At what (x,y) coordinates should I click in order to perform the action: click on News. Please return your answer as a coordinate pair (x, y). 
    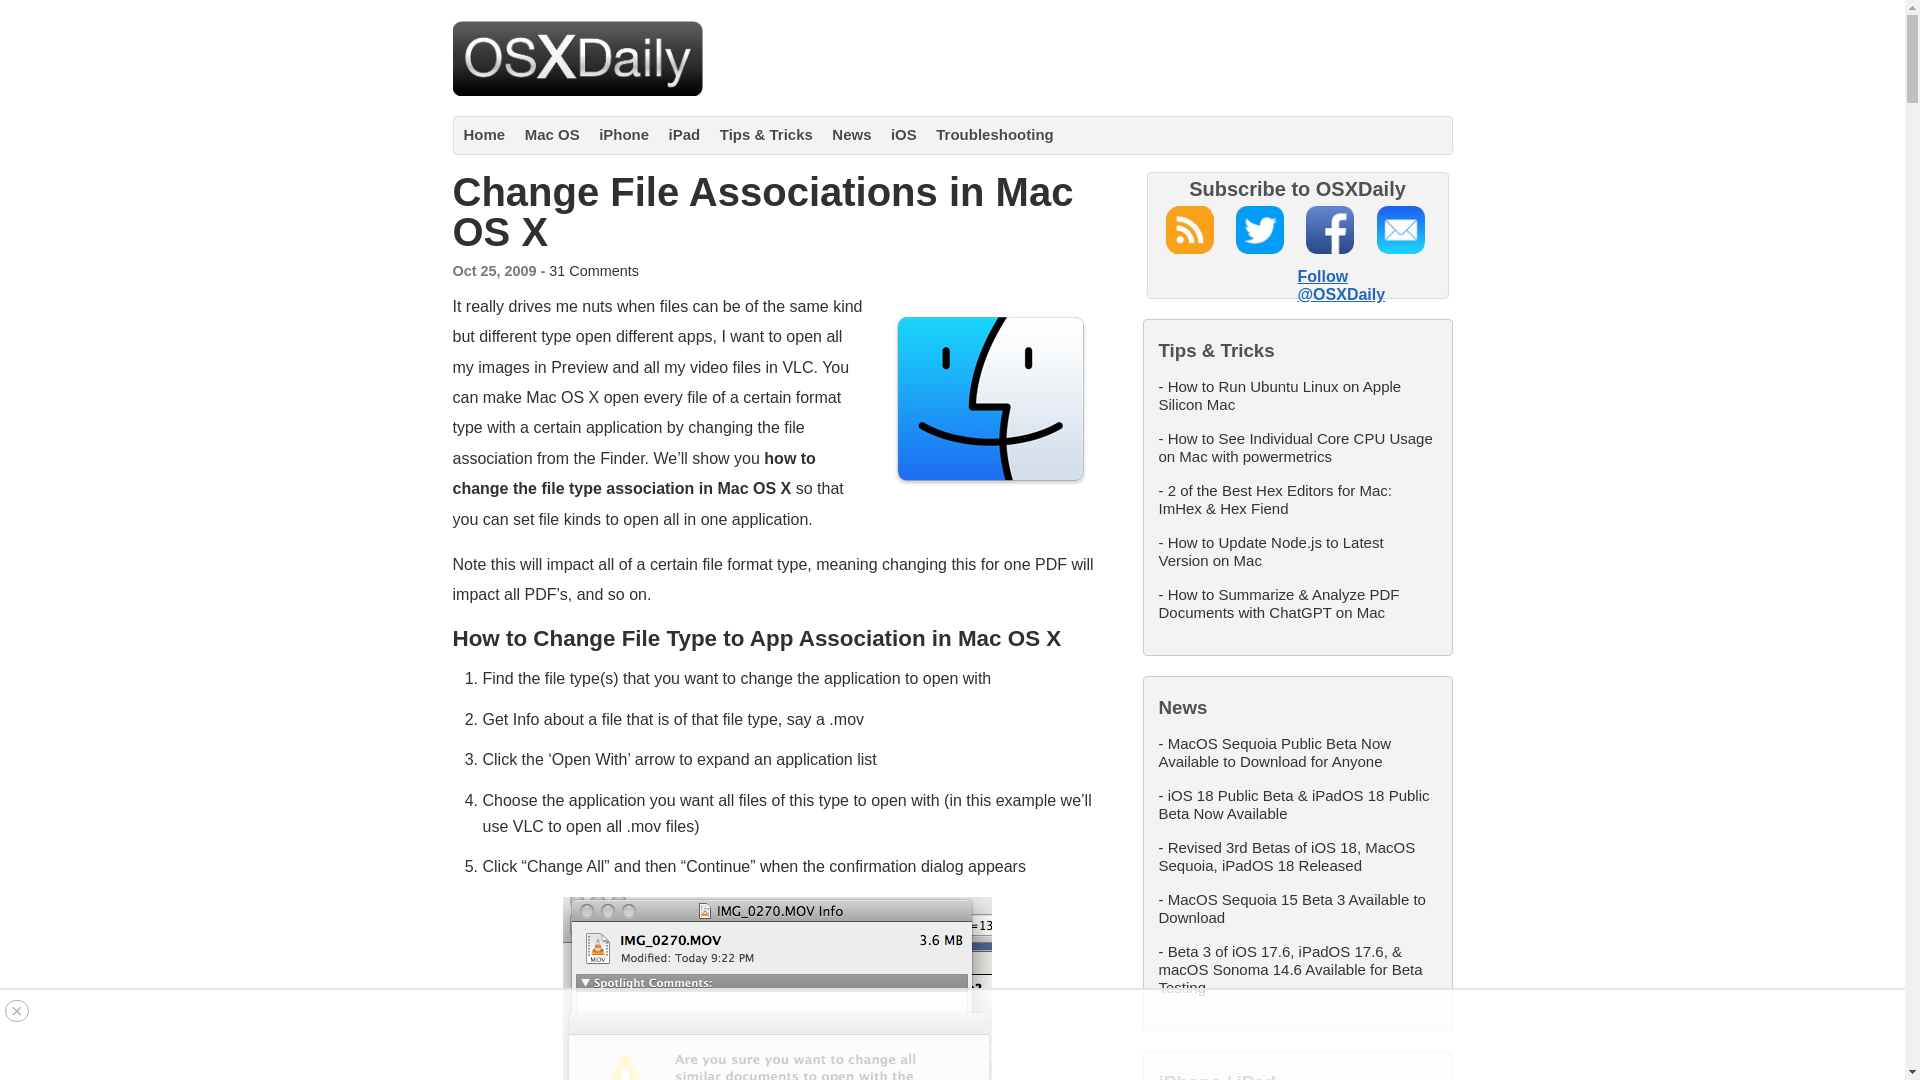
    Looking at the image, I should click on (851, 134).